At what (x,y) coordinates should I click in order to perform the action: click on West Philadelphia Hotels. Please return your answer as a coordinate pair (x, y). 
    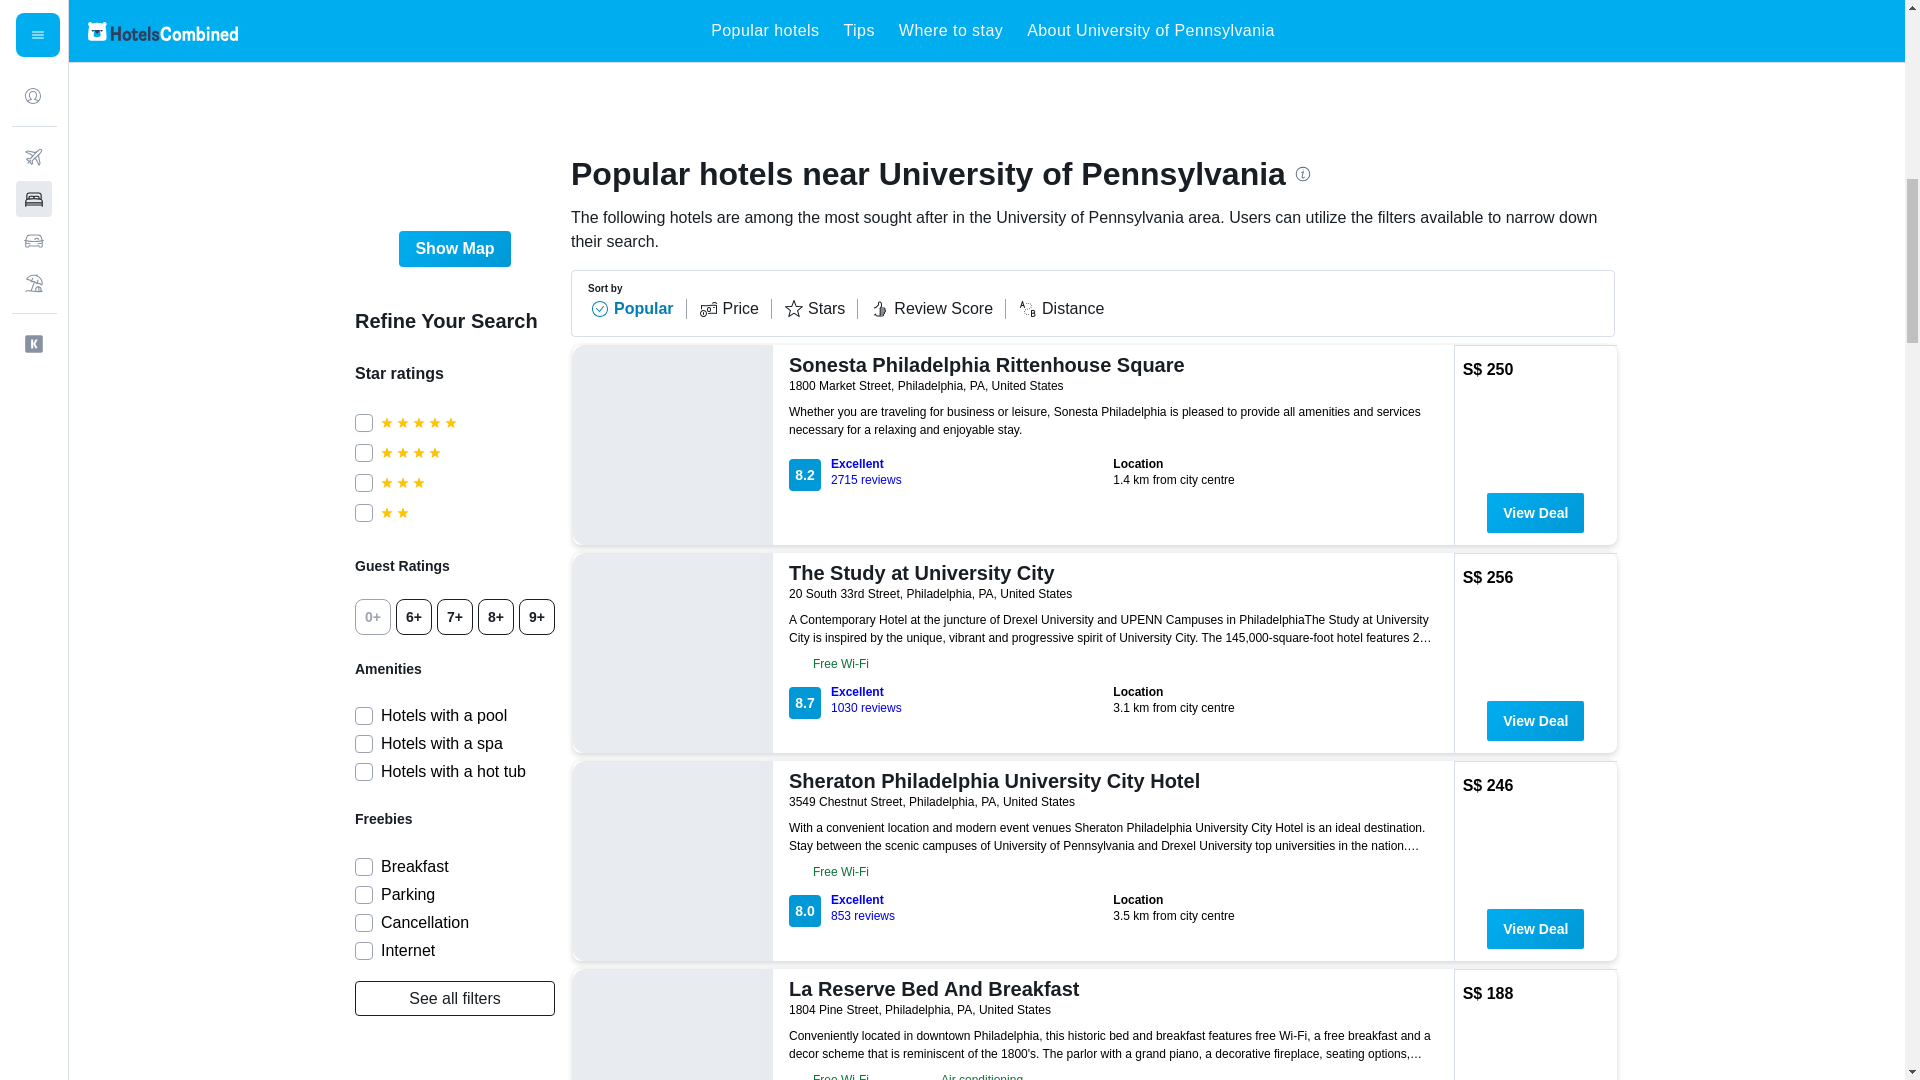
    Looking at the image, I should click on (1112, 29).